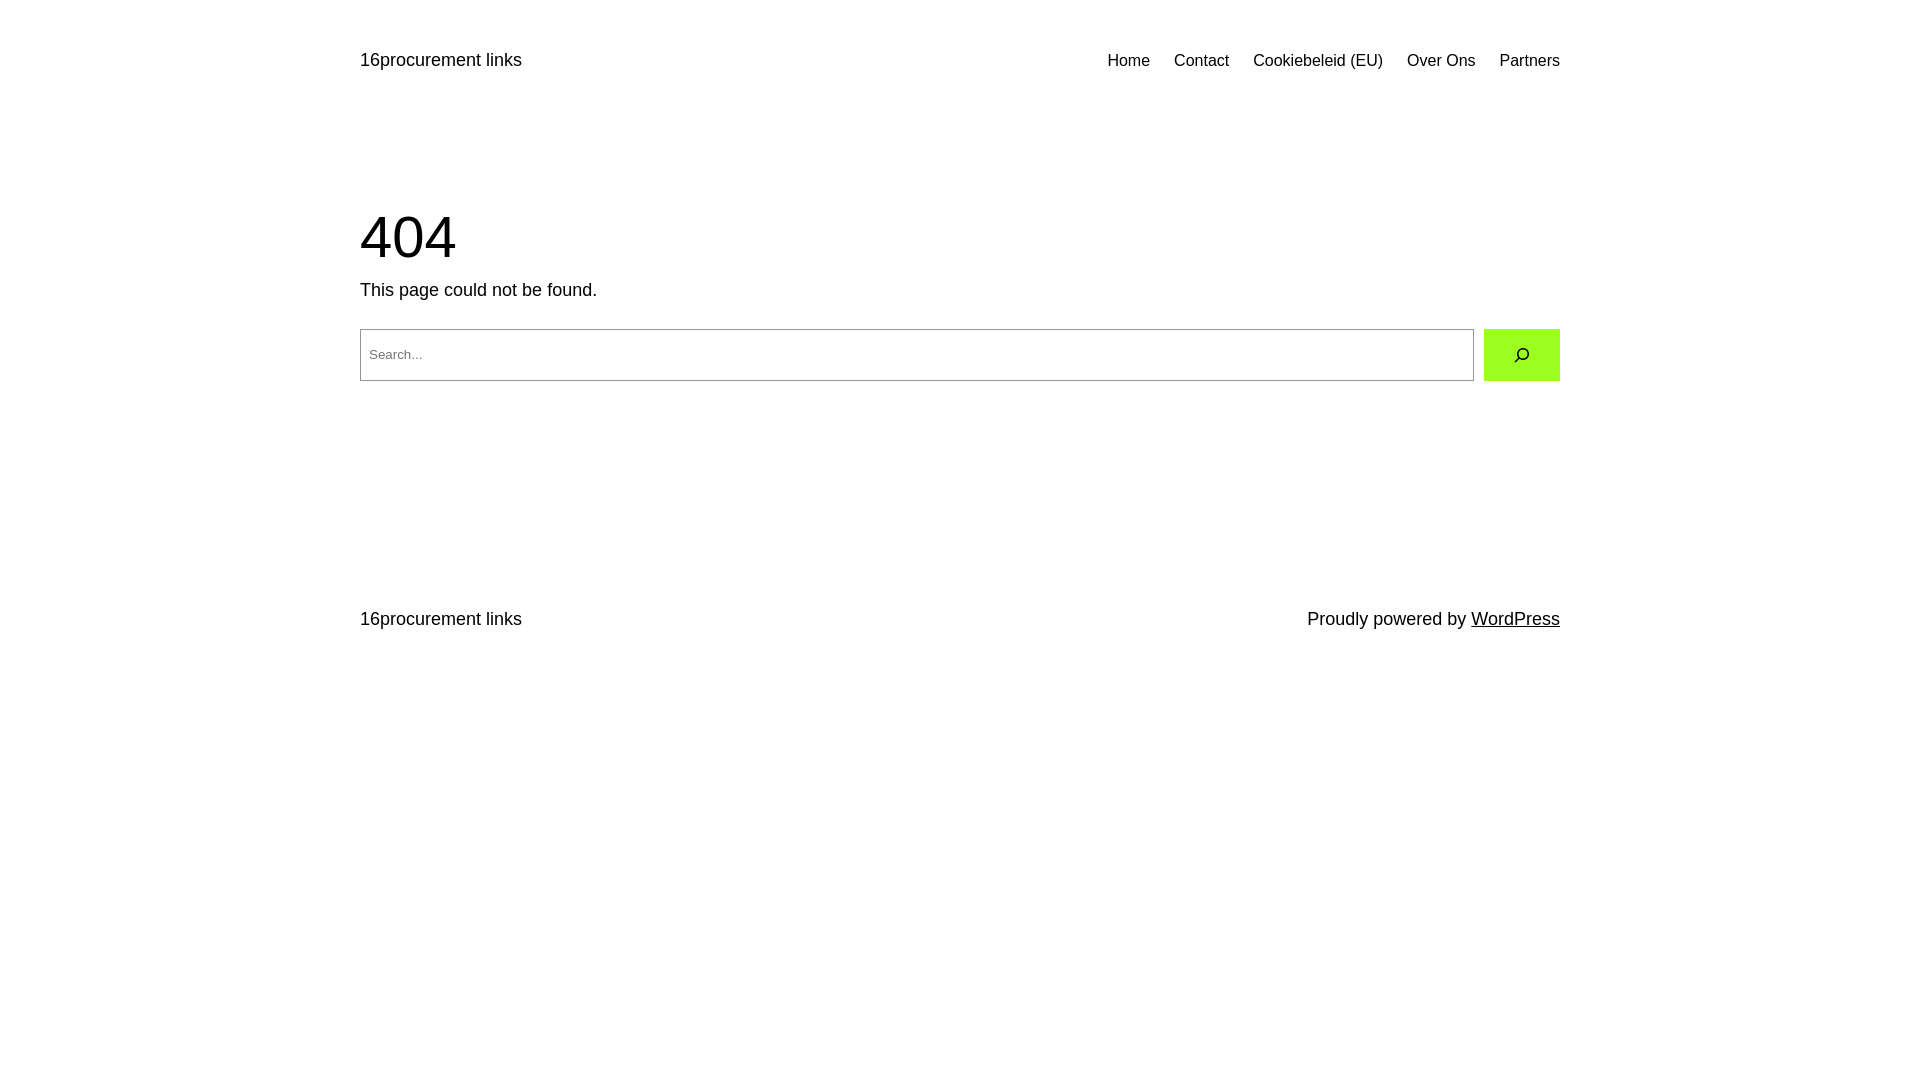  Describe the element at coordinates (1128, 61) in the screenshot. I see `Home` at that location.